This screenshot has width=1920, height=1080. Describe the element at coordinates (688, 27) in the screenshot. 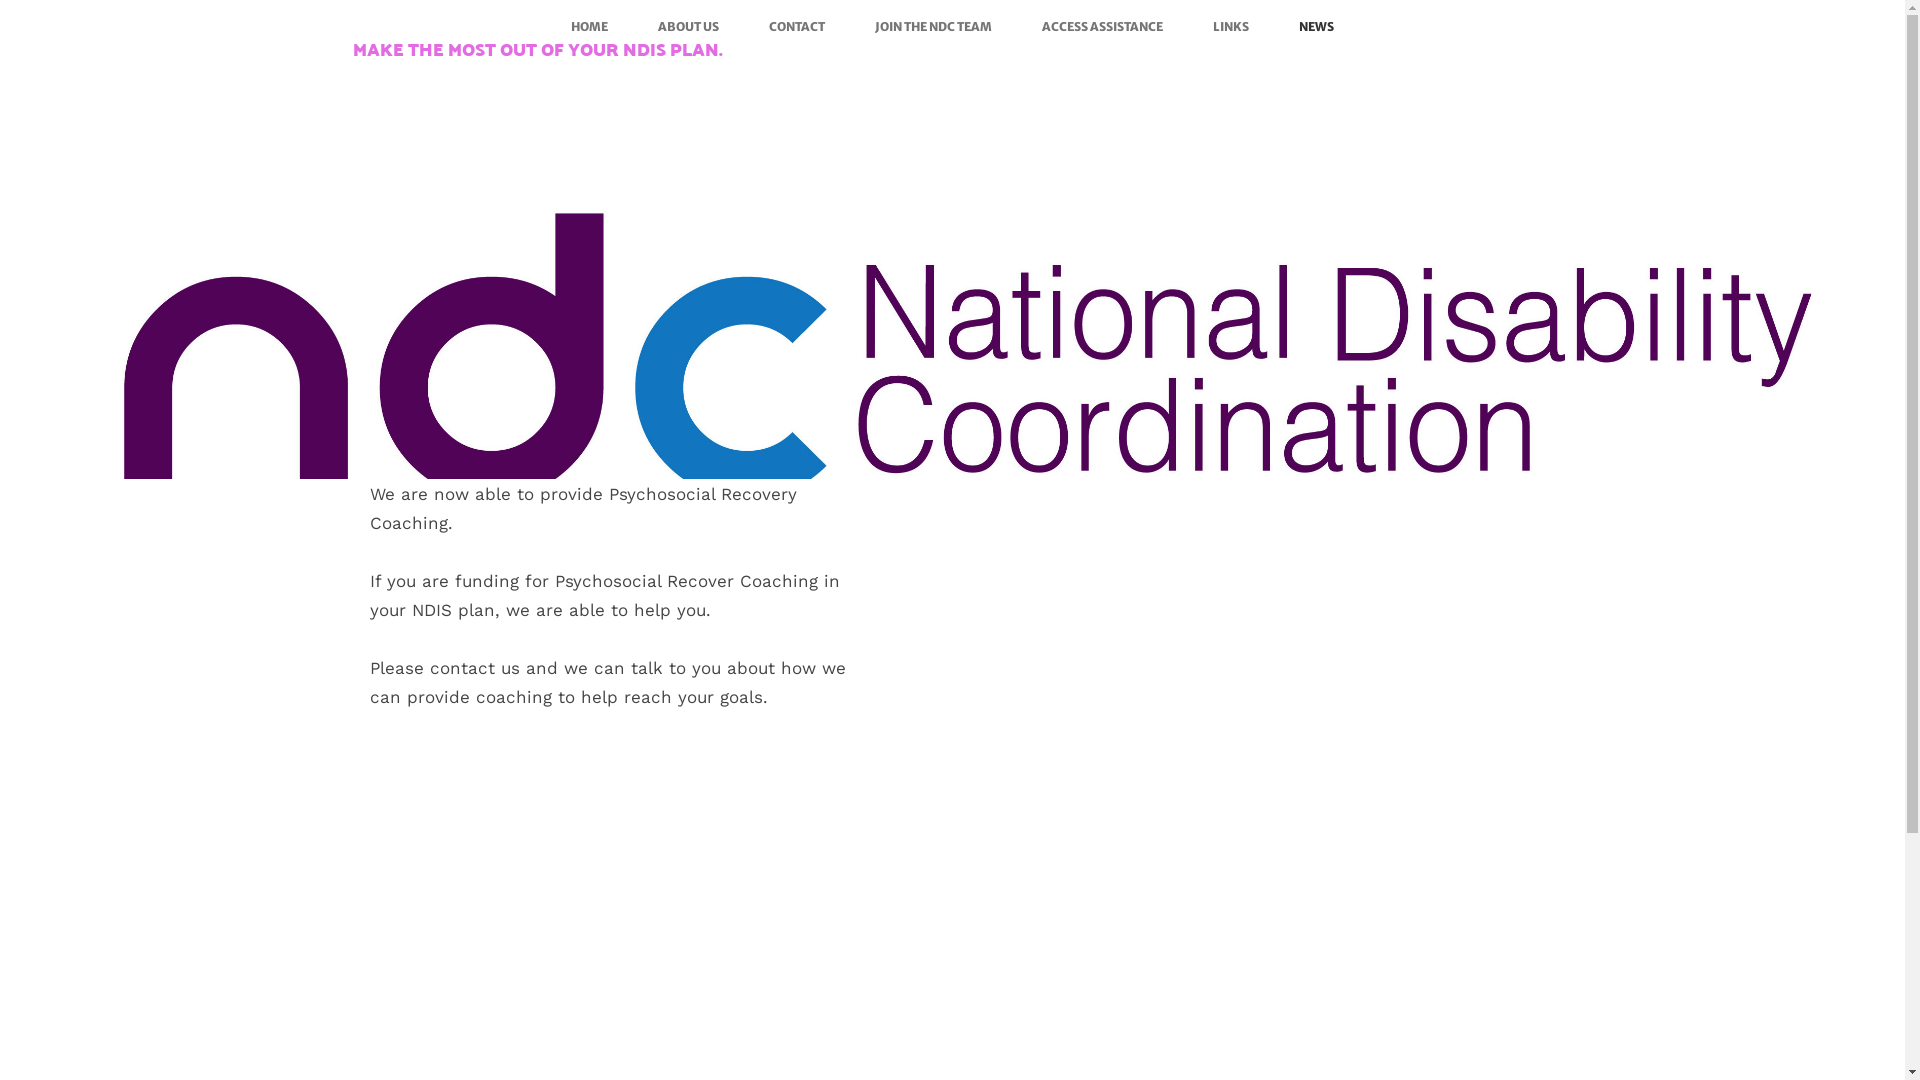

I see `ABOUT US` at that location.